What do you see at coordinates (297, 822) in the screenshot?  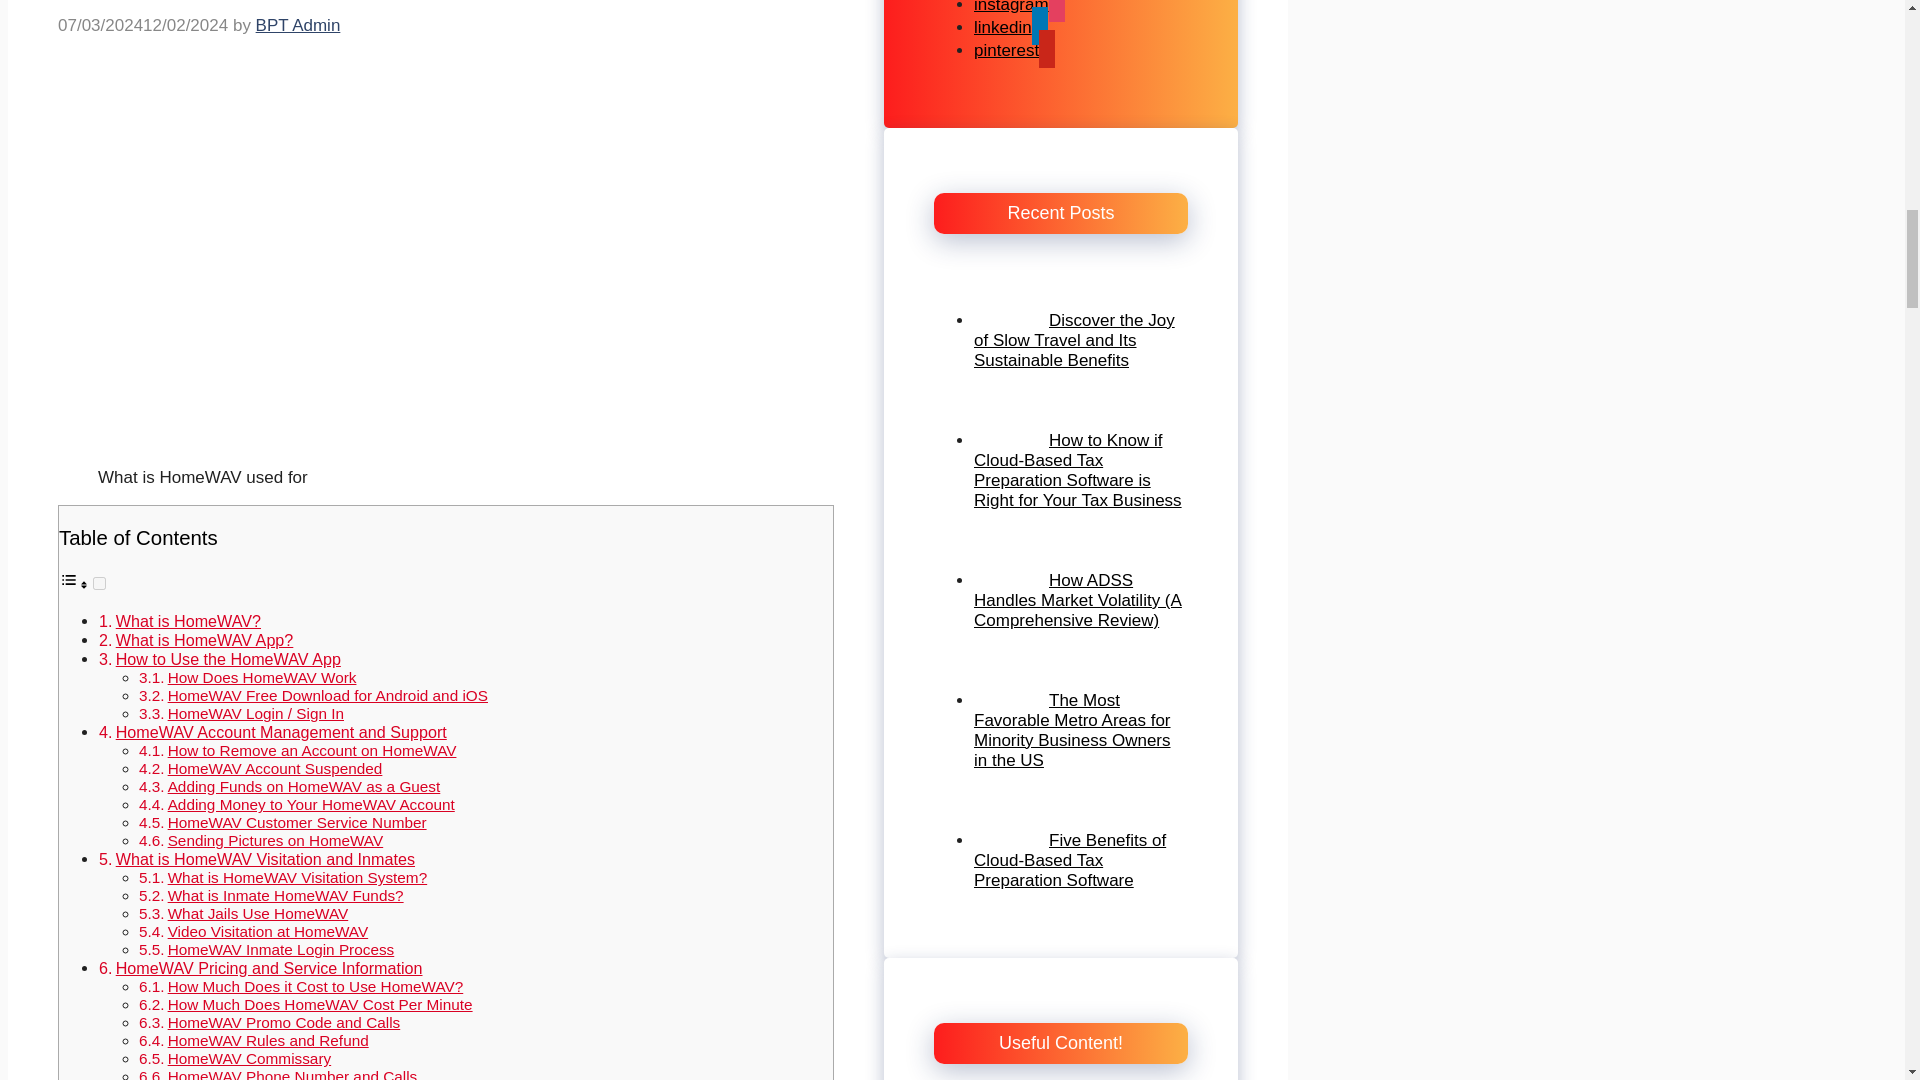 I see `HomeWAV Customer Service Number` at bounding box center [297, 822].